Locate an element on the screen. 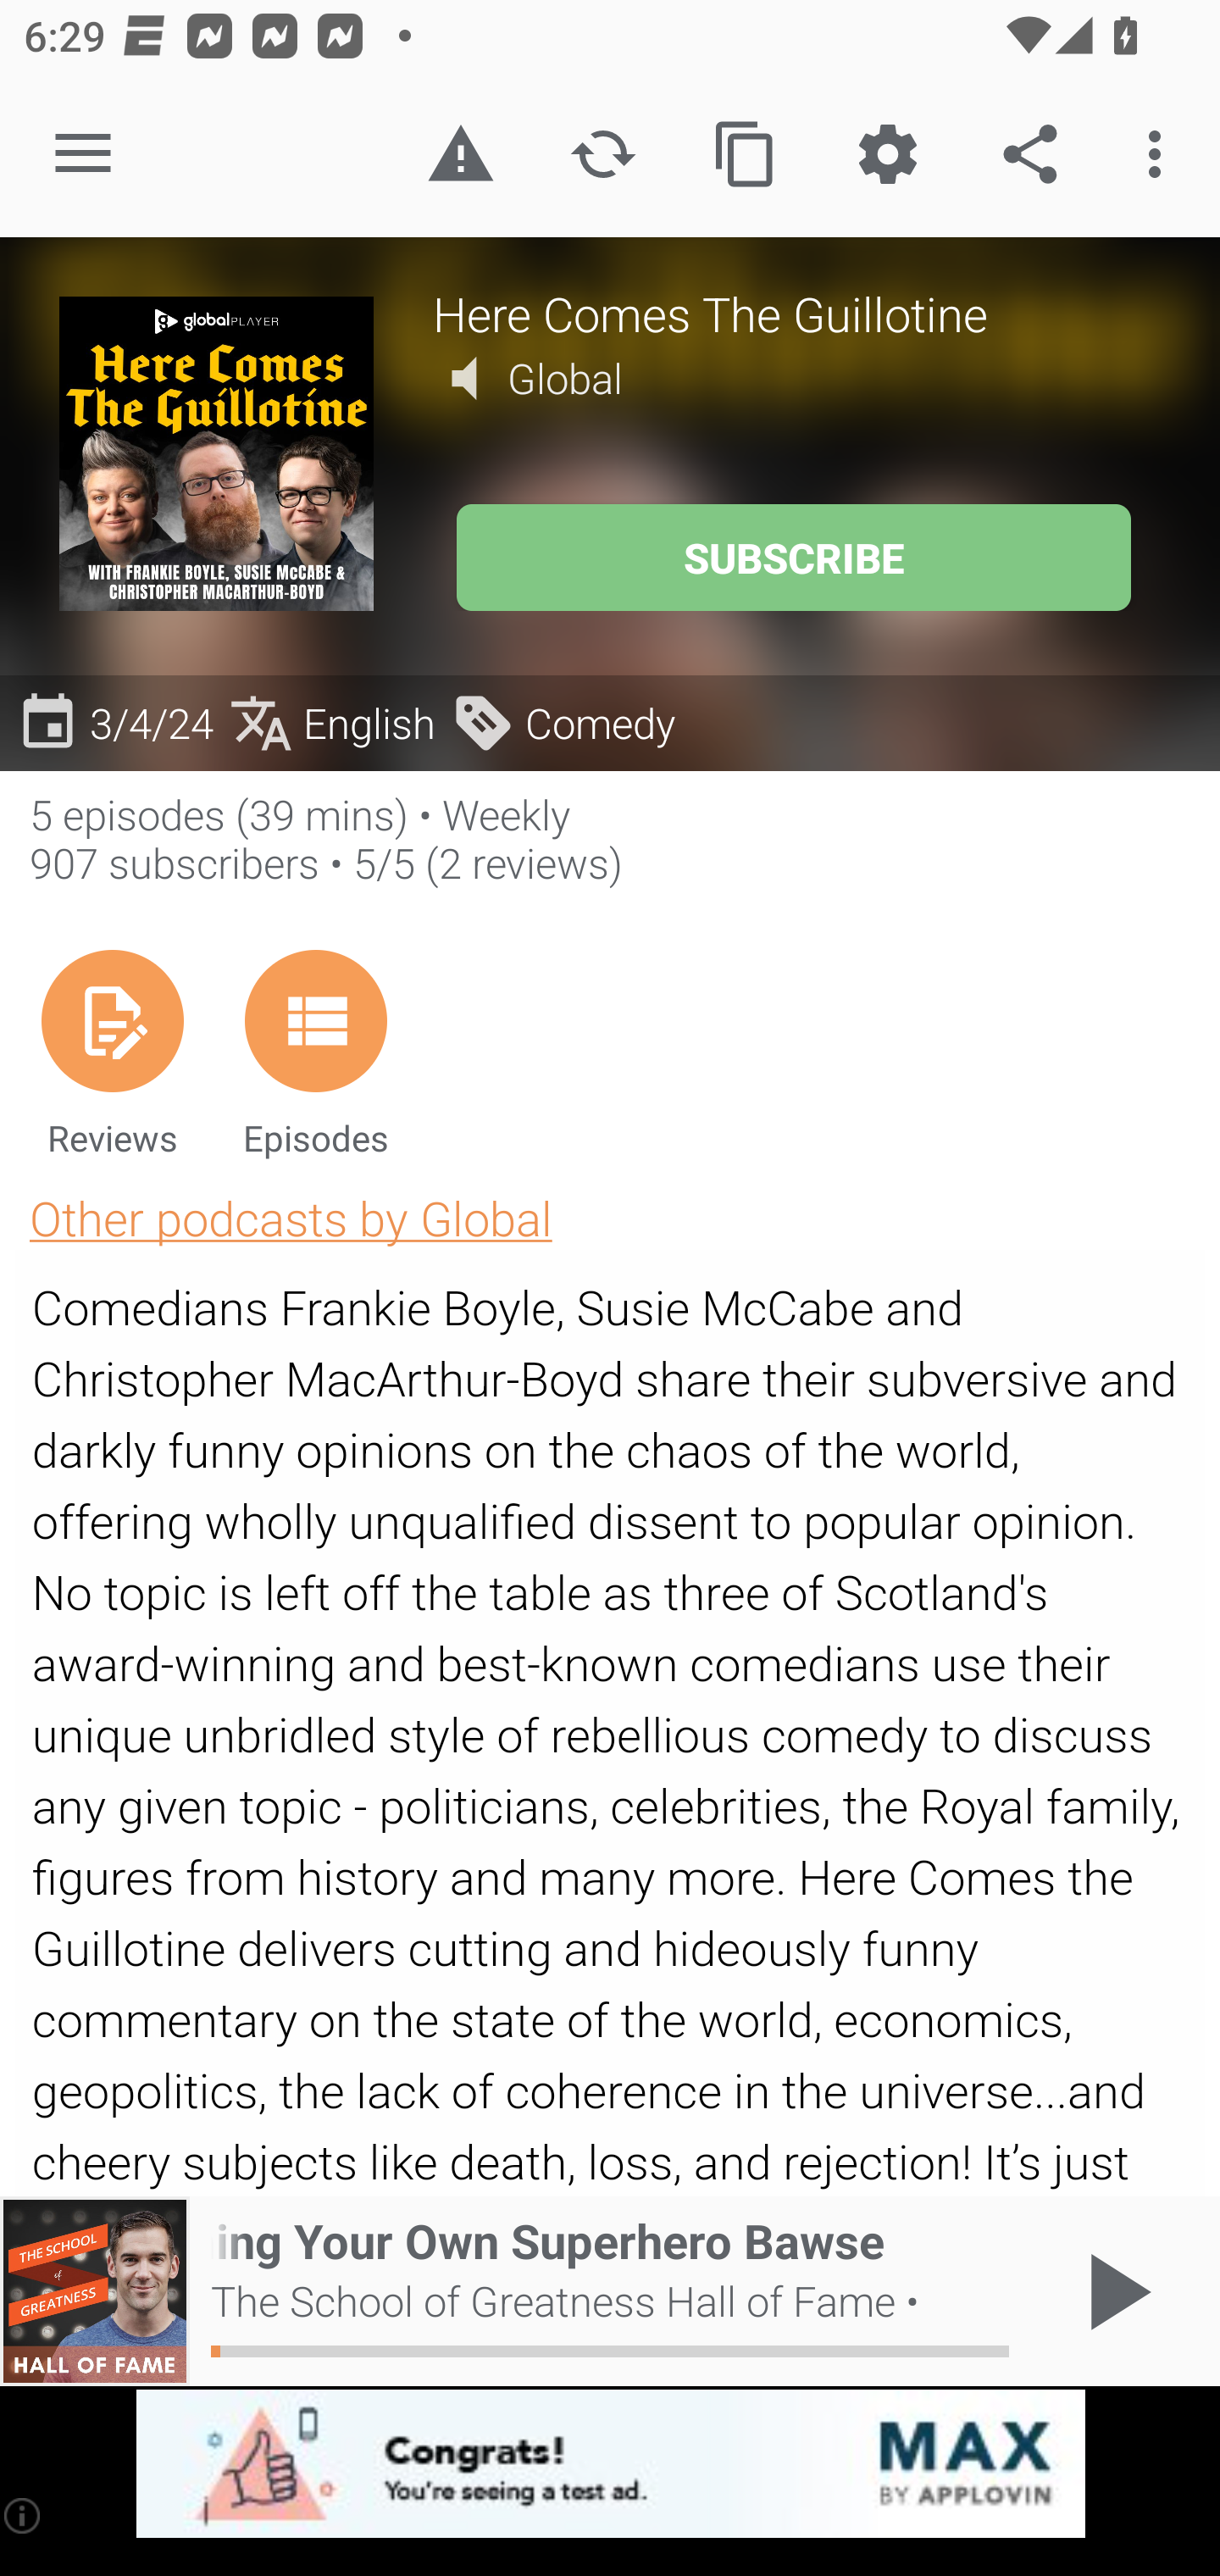 This screenshot has width=1220, height=2576. Here Comes The Guillotine is located at coordinates (796, 313).